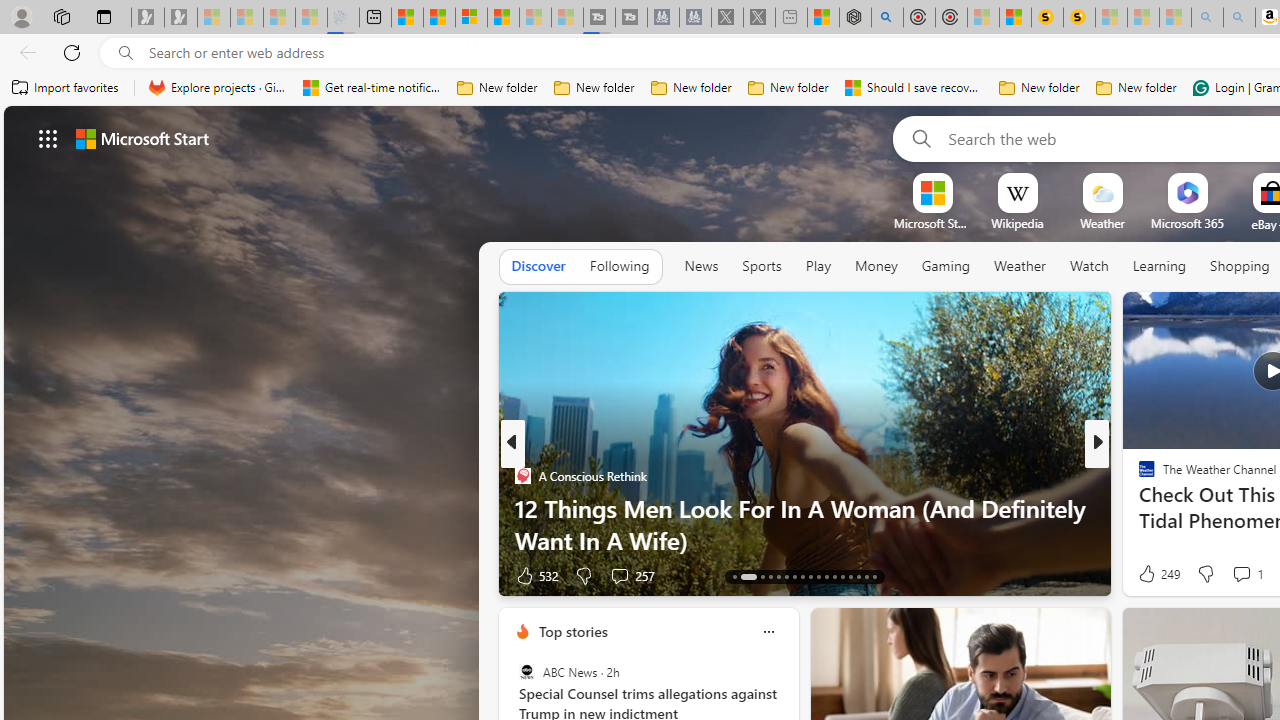 This screenshot has height=720, width=1280. I want to click on To get missing image descriptions, open the context menu., so click(932, 192).